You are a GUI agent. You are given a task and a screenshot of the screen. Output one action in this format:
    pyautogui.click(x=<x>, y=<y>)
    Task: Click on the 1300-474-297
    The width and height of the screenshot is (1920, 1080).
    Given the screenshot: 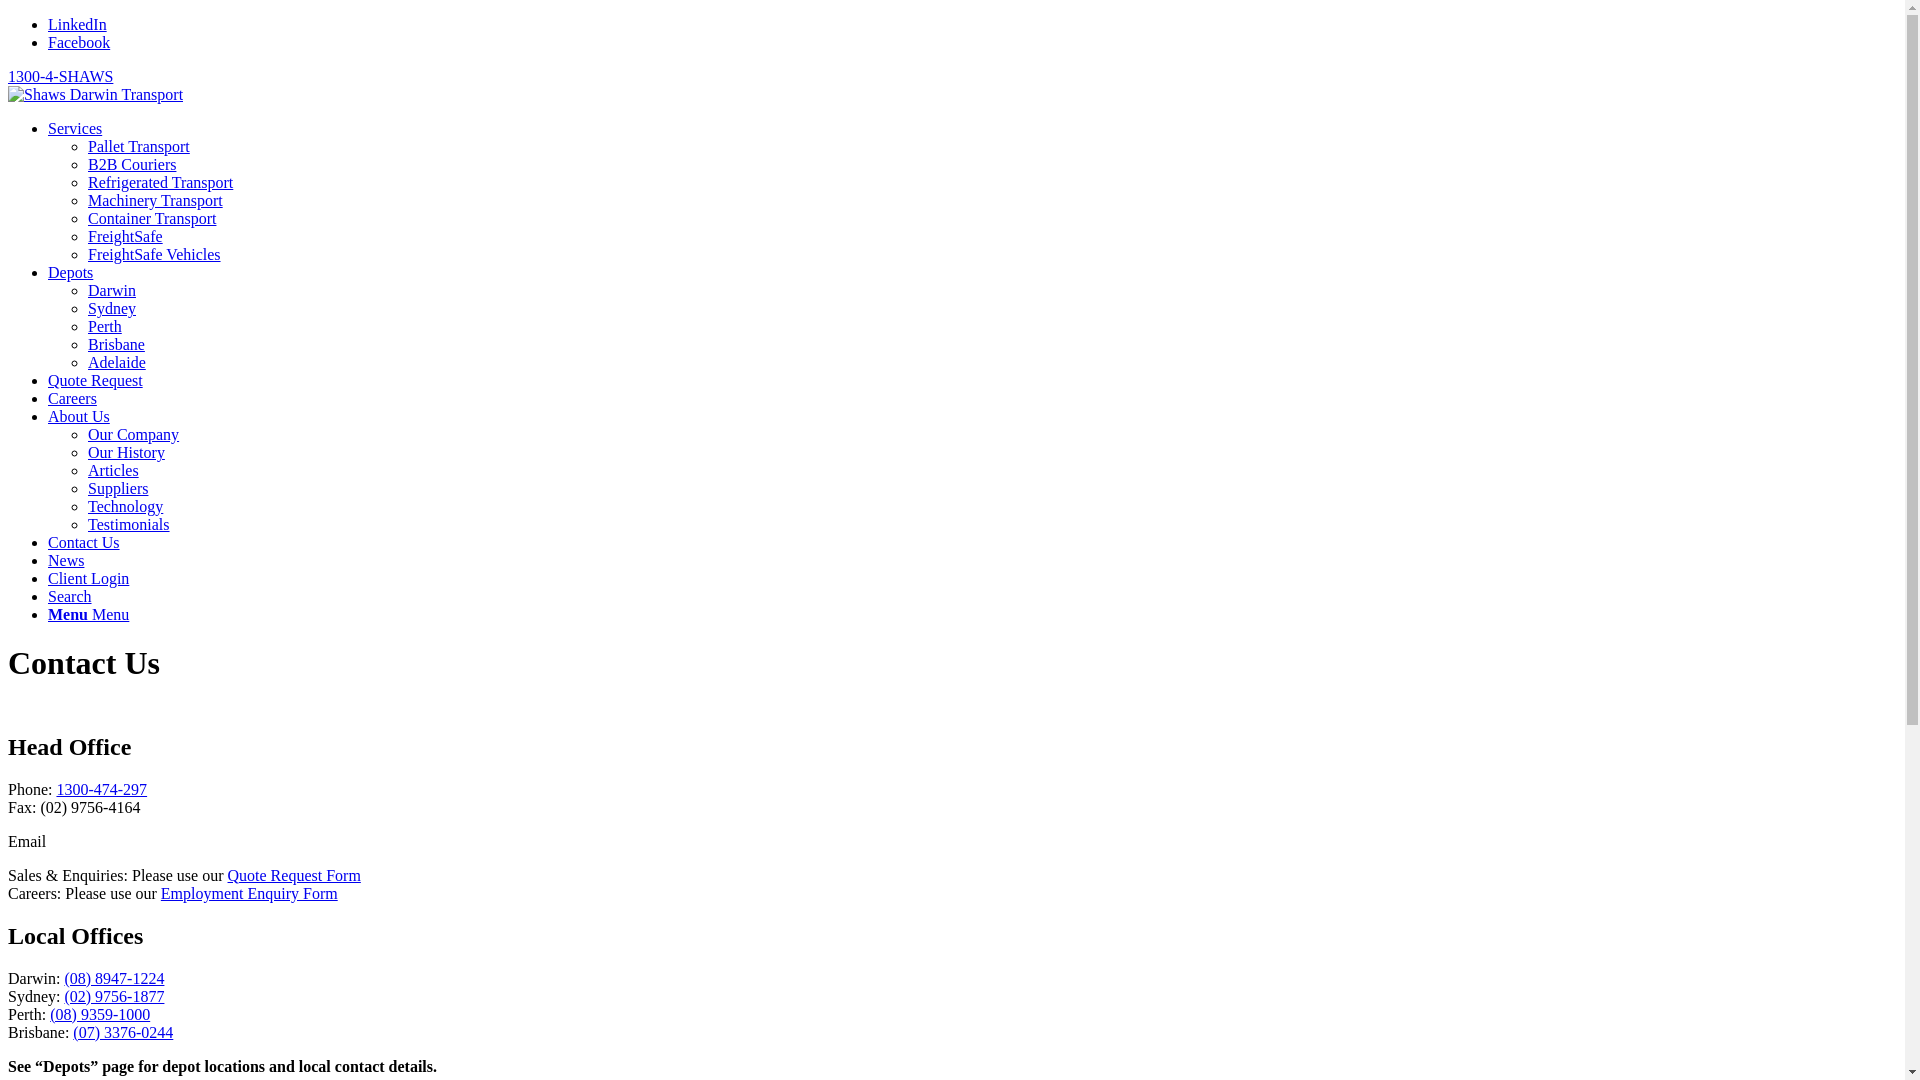 What is the action you would take?
    pyautogui.click(x=102, y=790)
    